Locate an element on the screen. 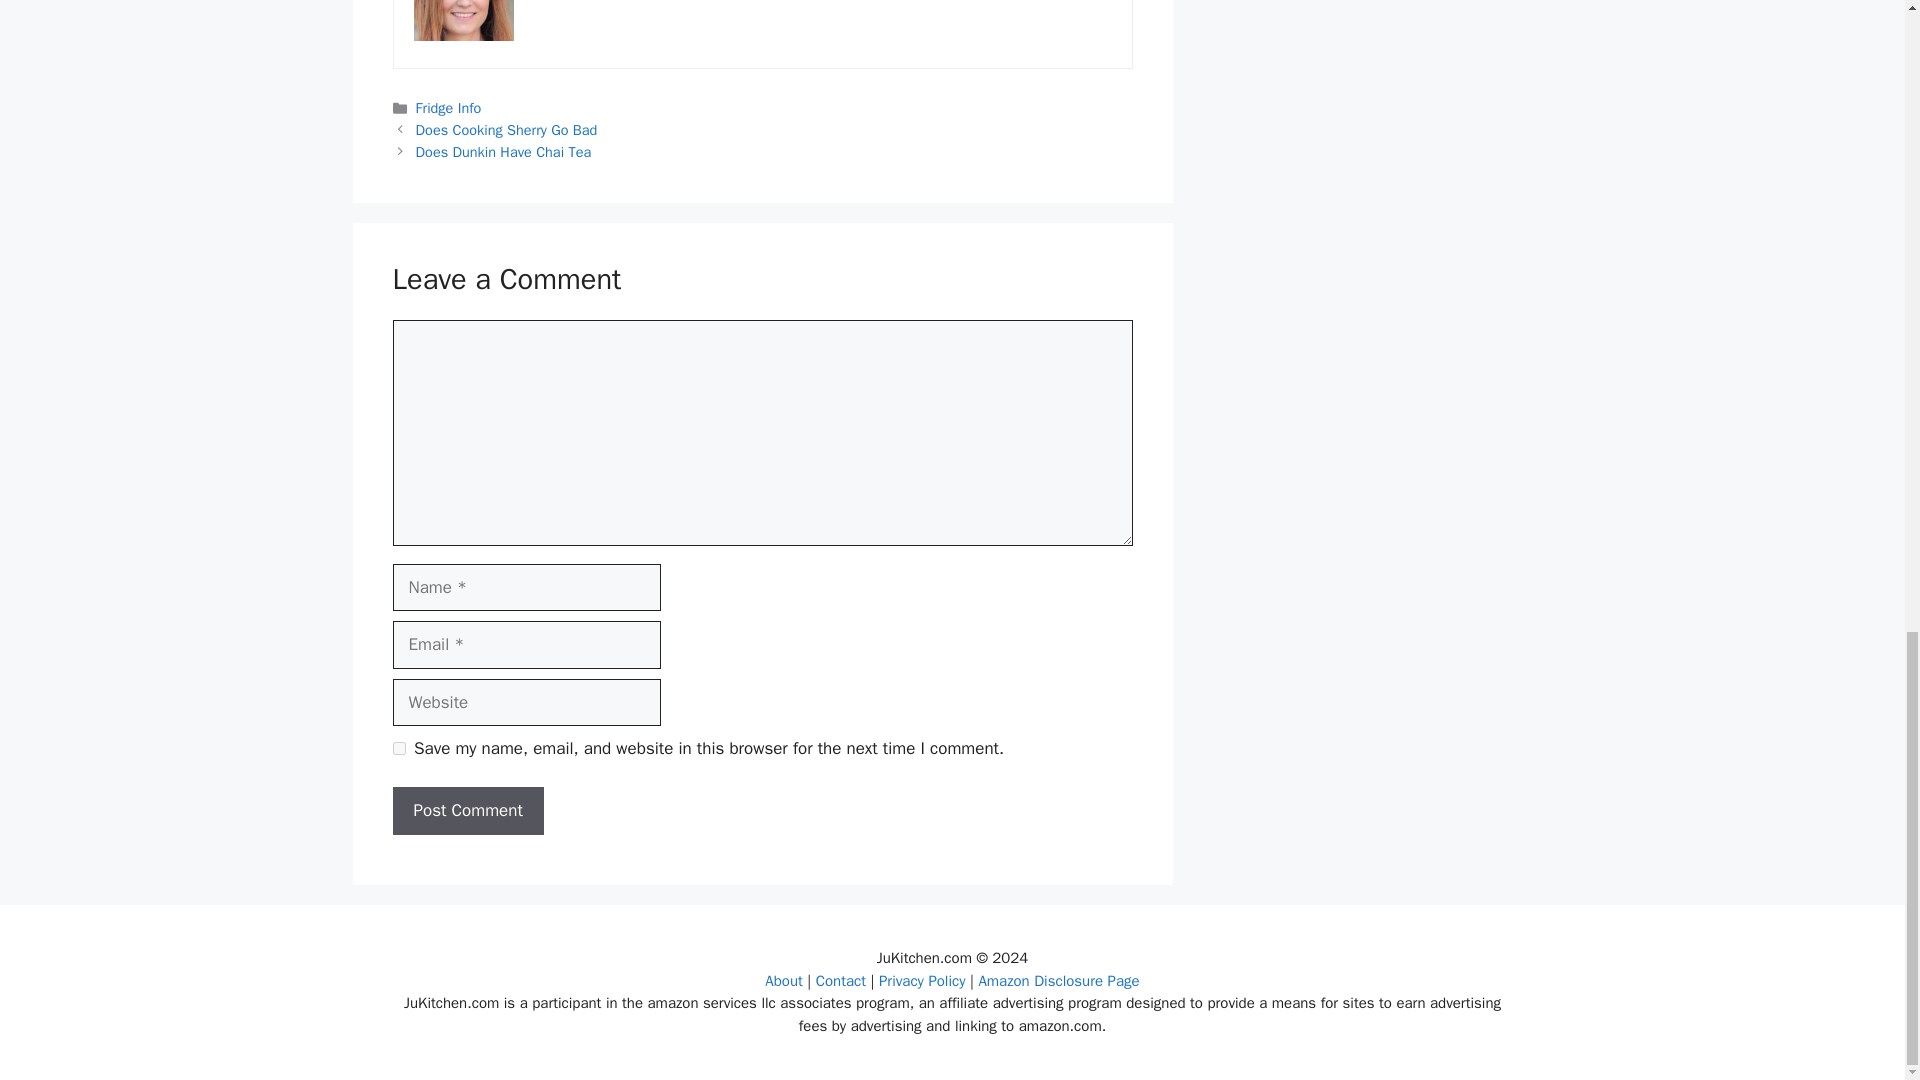  Fridge Info is located at coordinates (448, 108).